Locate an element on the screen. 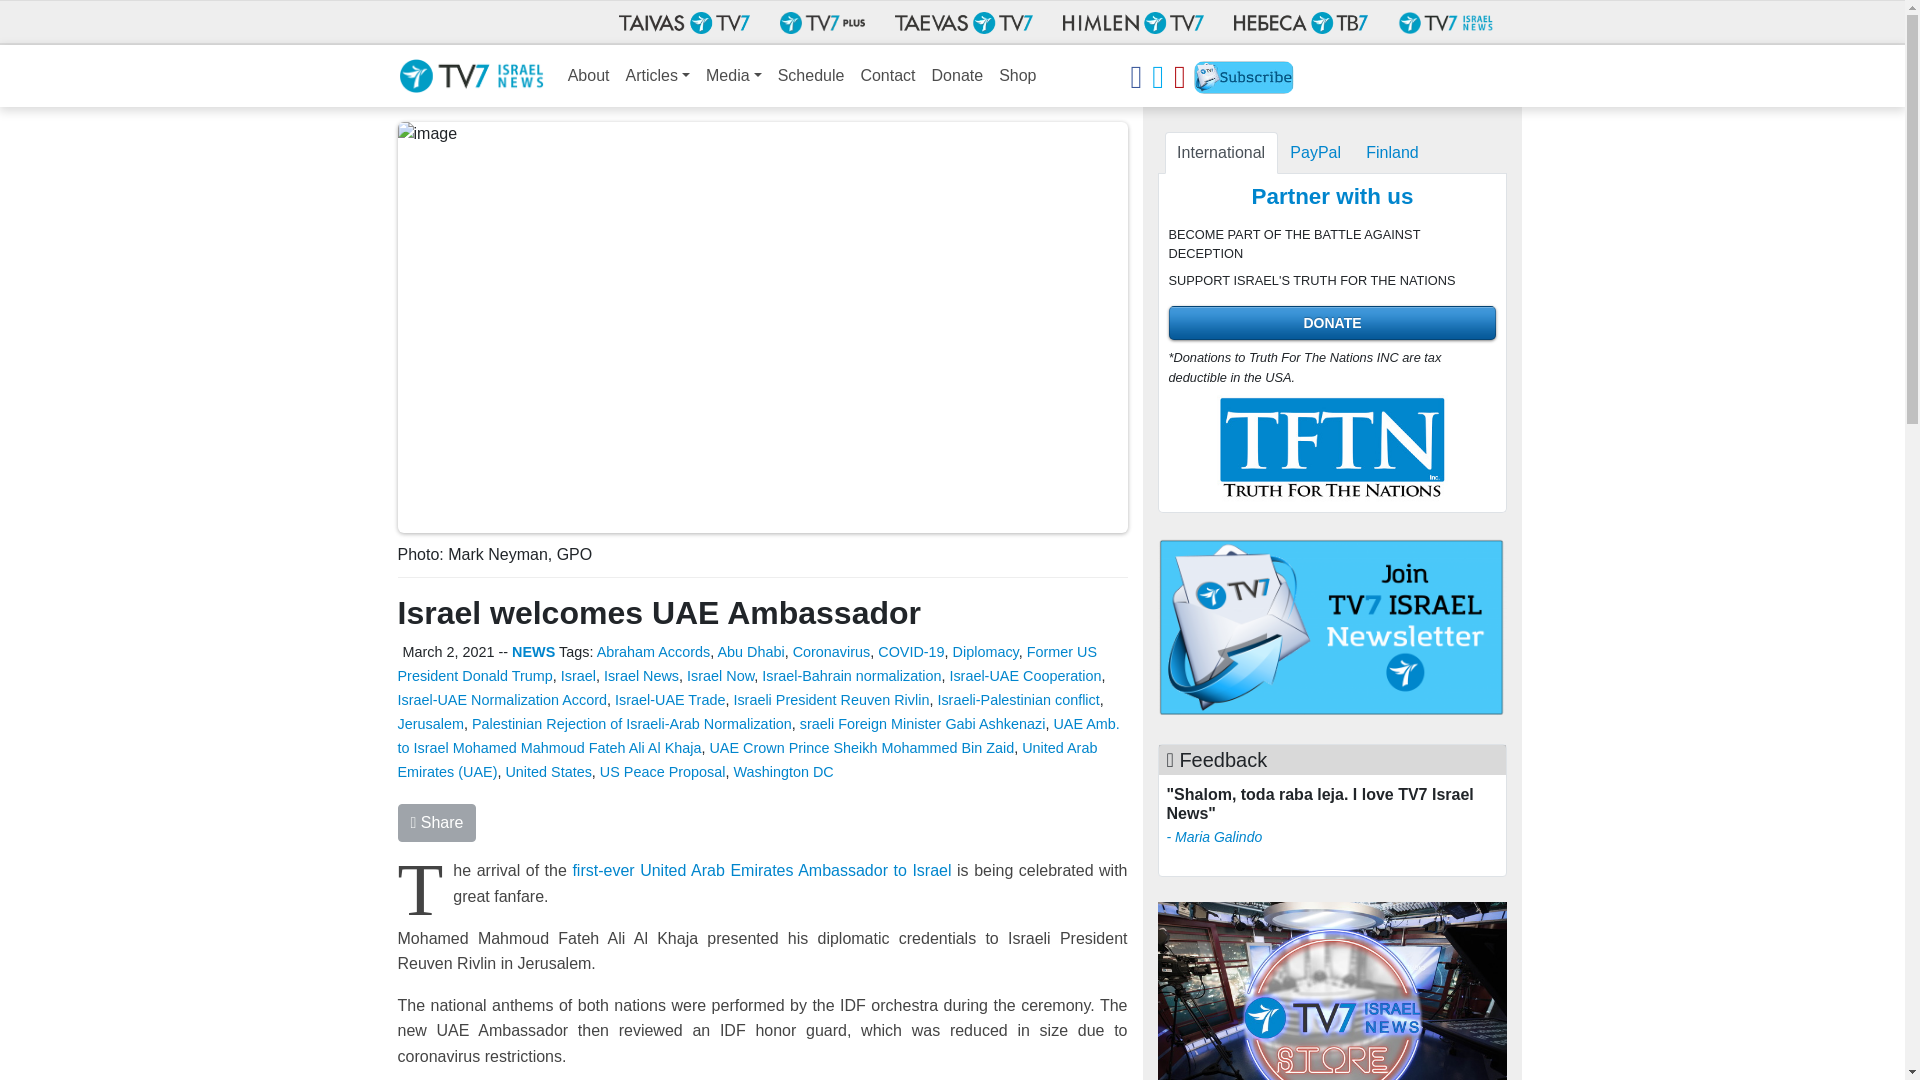 This screenshot has width=1920, height=1080. Coronavirus is located at coordinates (832, 651).